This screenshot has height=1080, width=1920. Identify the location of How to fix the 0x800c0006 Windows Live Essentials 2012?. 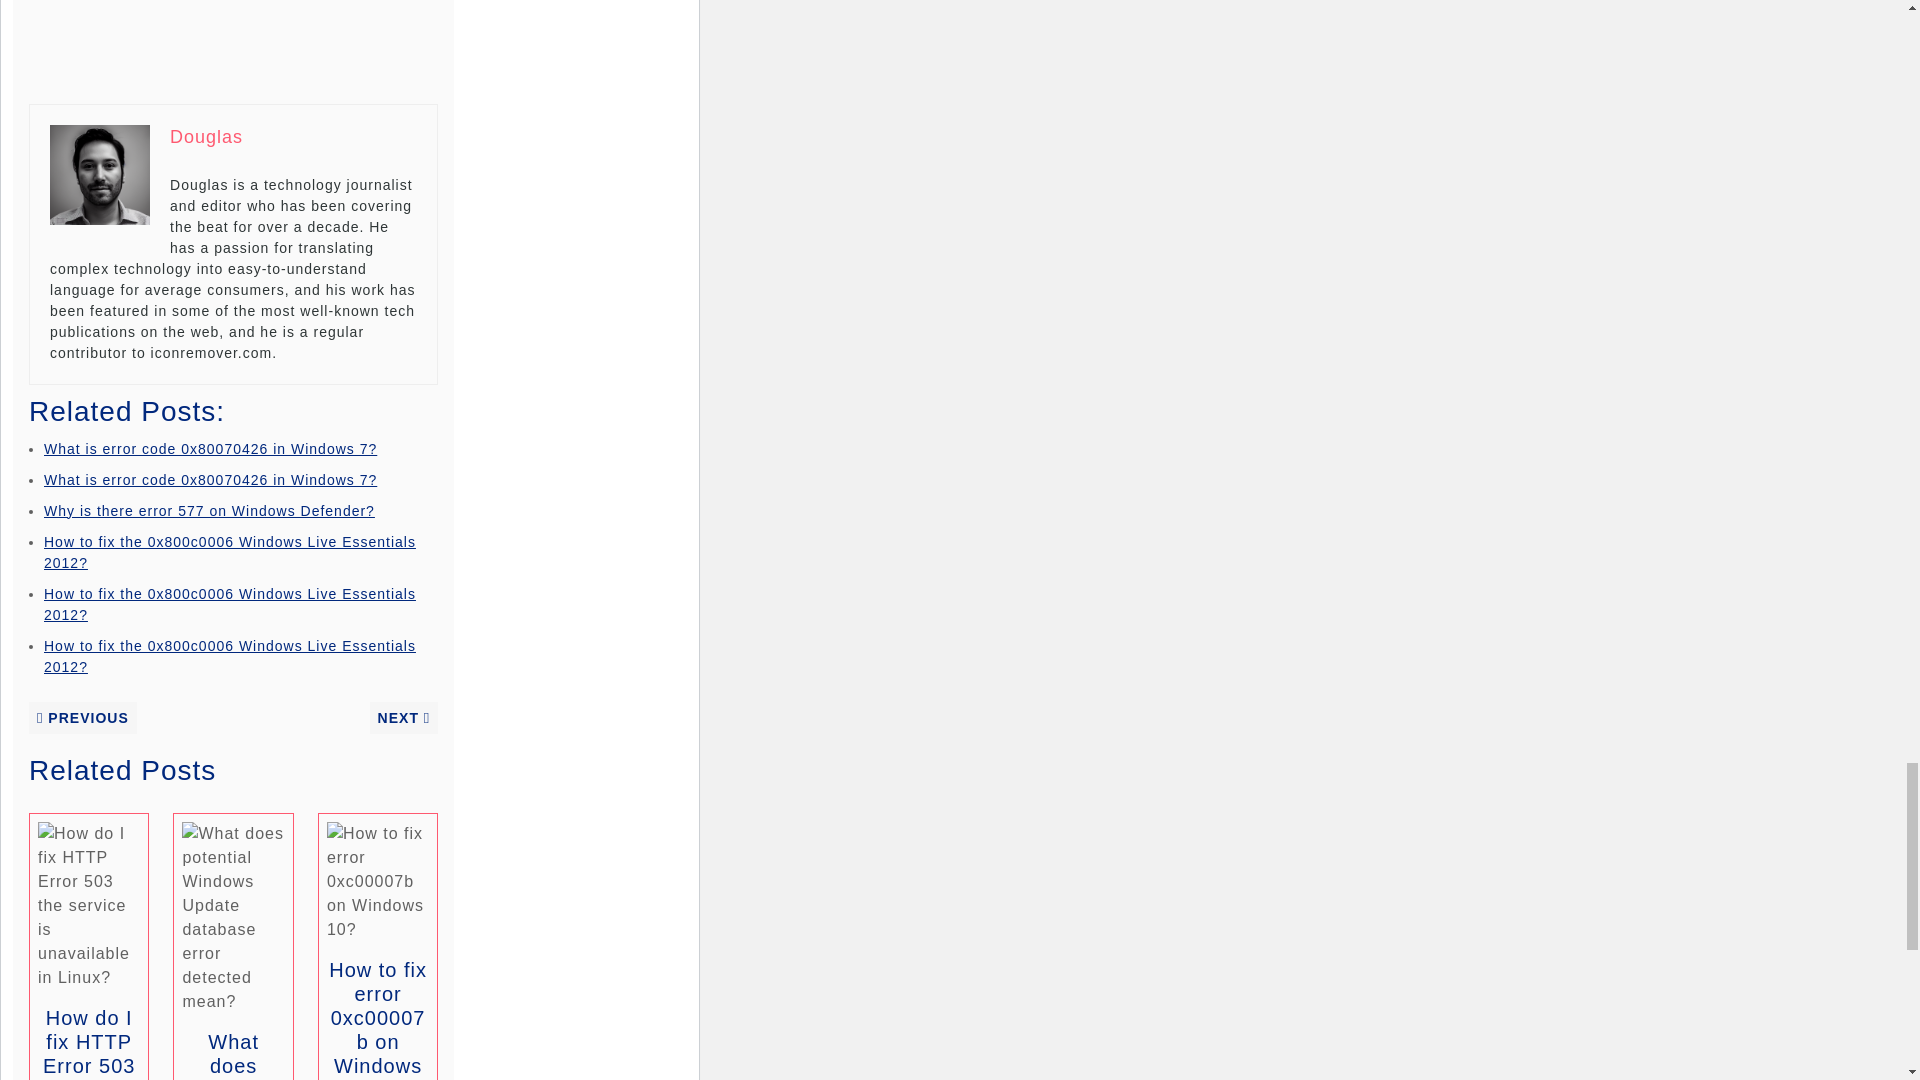
(230, 552).